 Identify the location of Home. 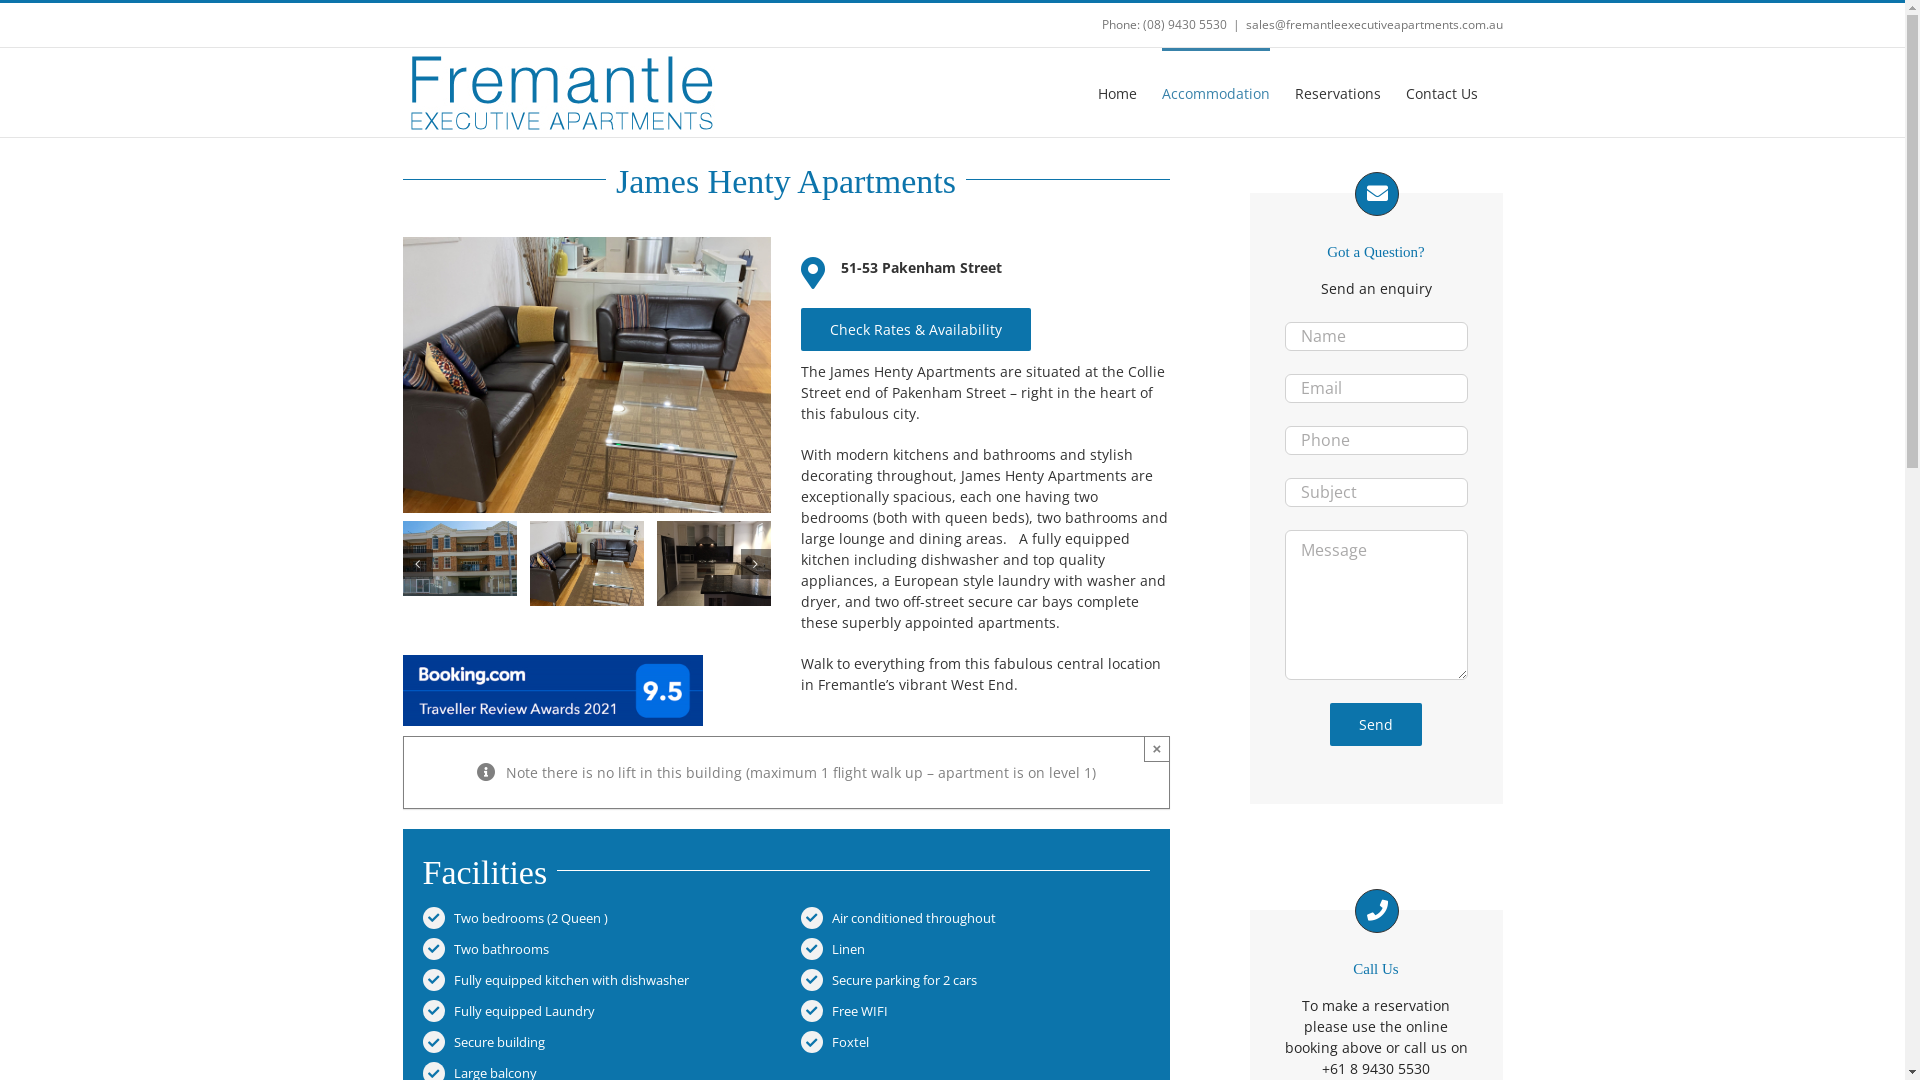
(1118, 92).